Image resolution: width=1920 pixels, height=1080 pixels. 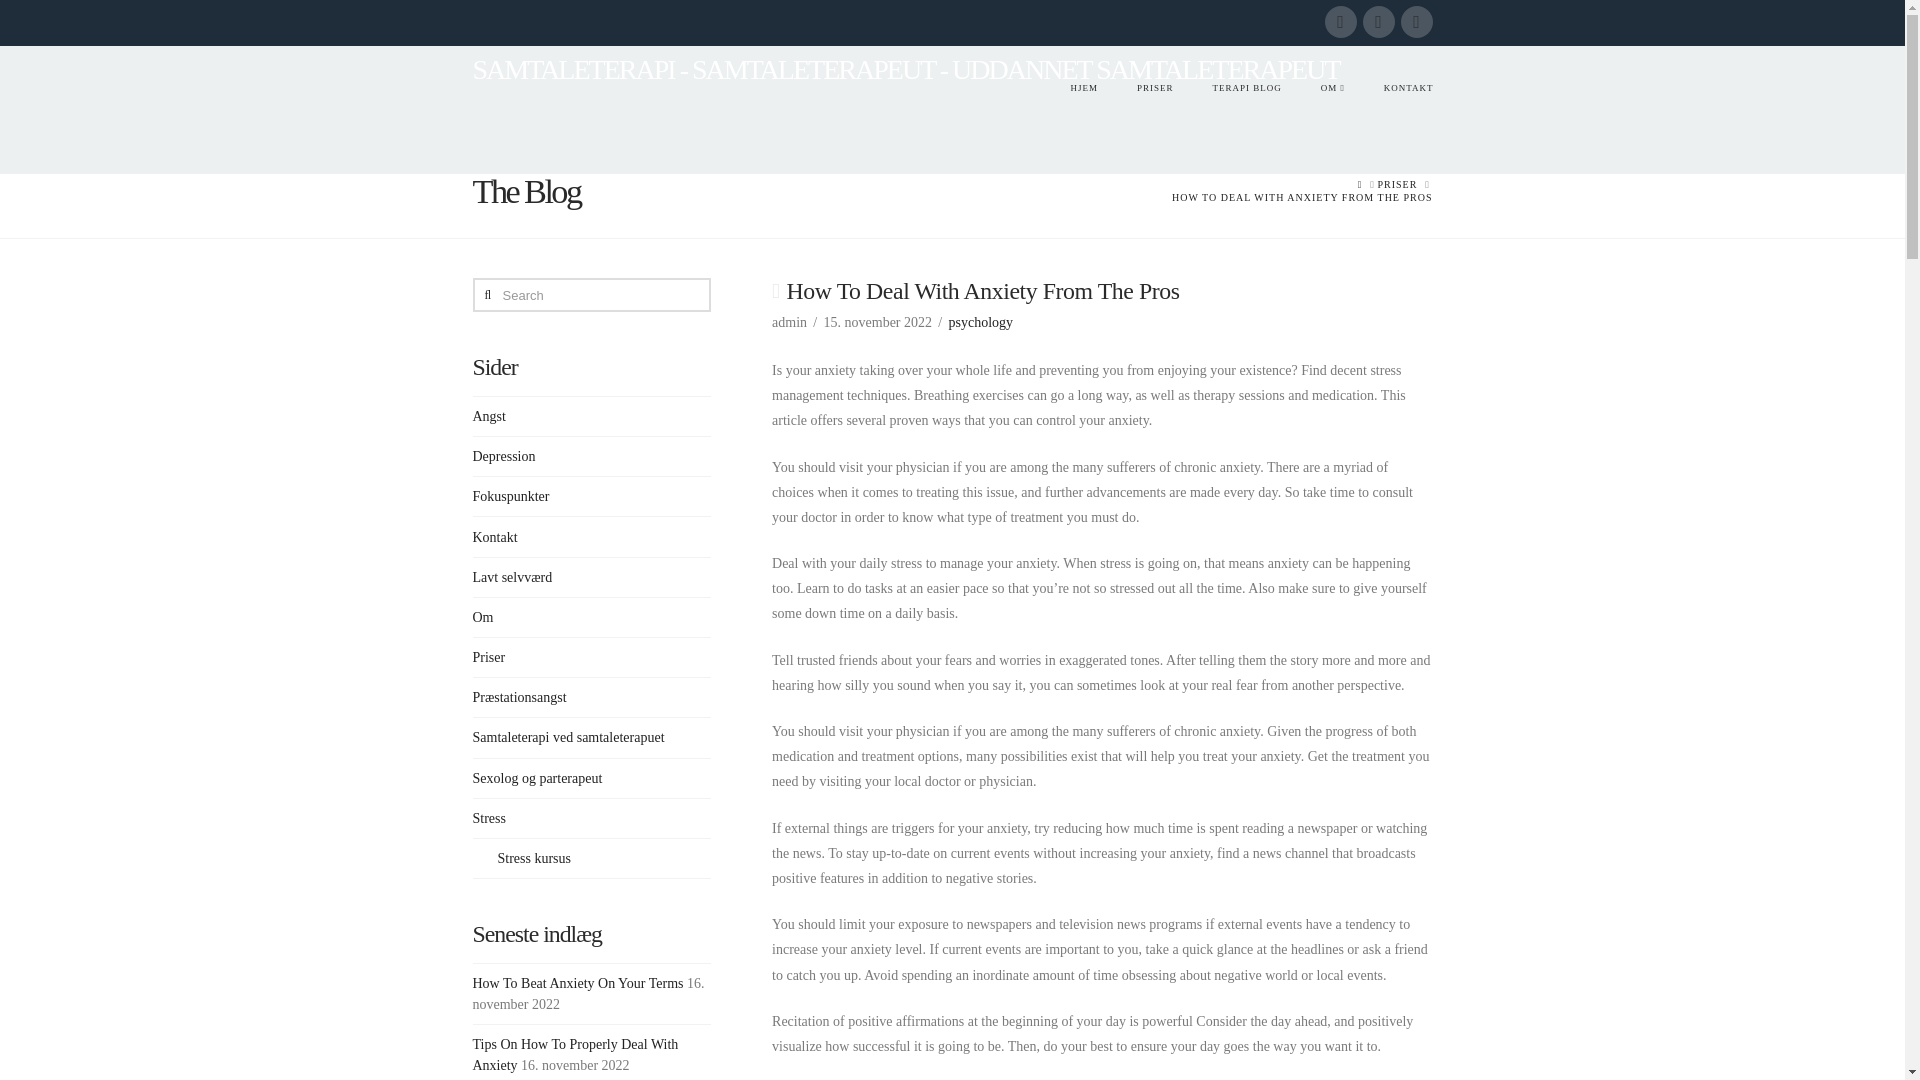 What do you see at coordinates (488, 416) in the screenshot?
I see `Angst` at bounding box center [488, 416].